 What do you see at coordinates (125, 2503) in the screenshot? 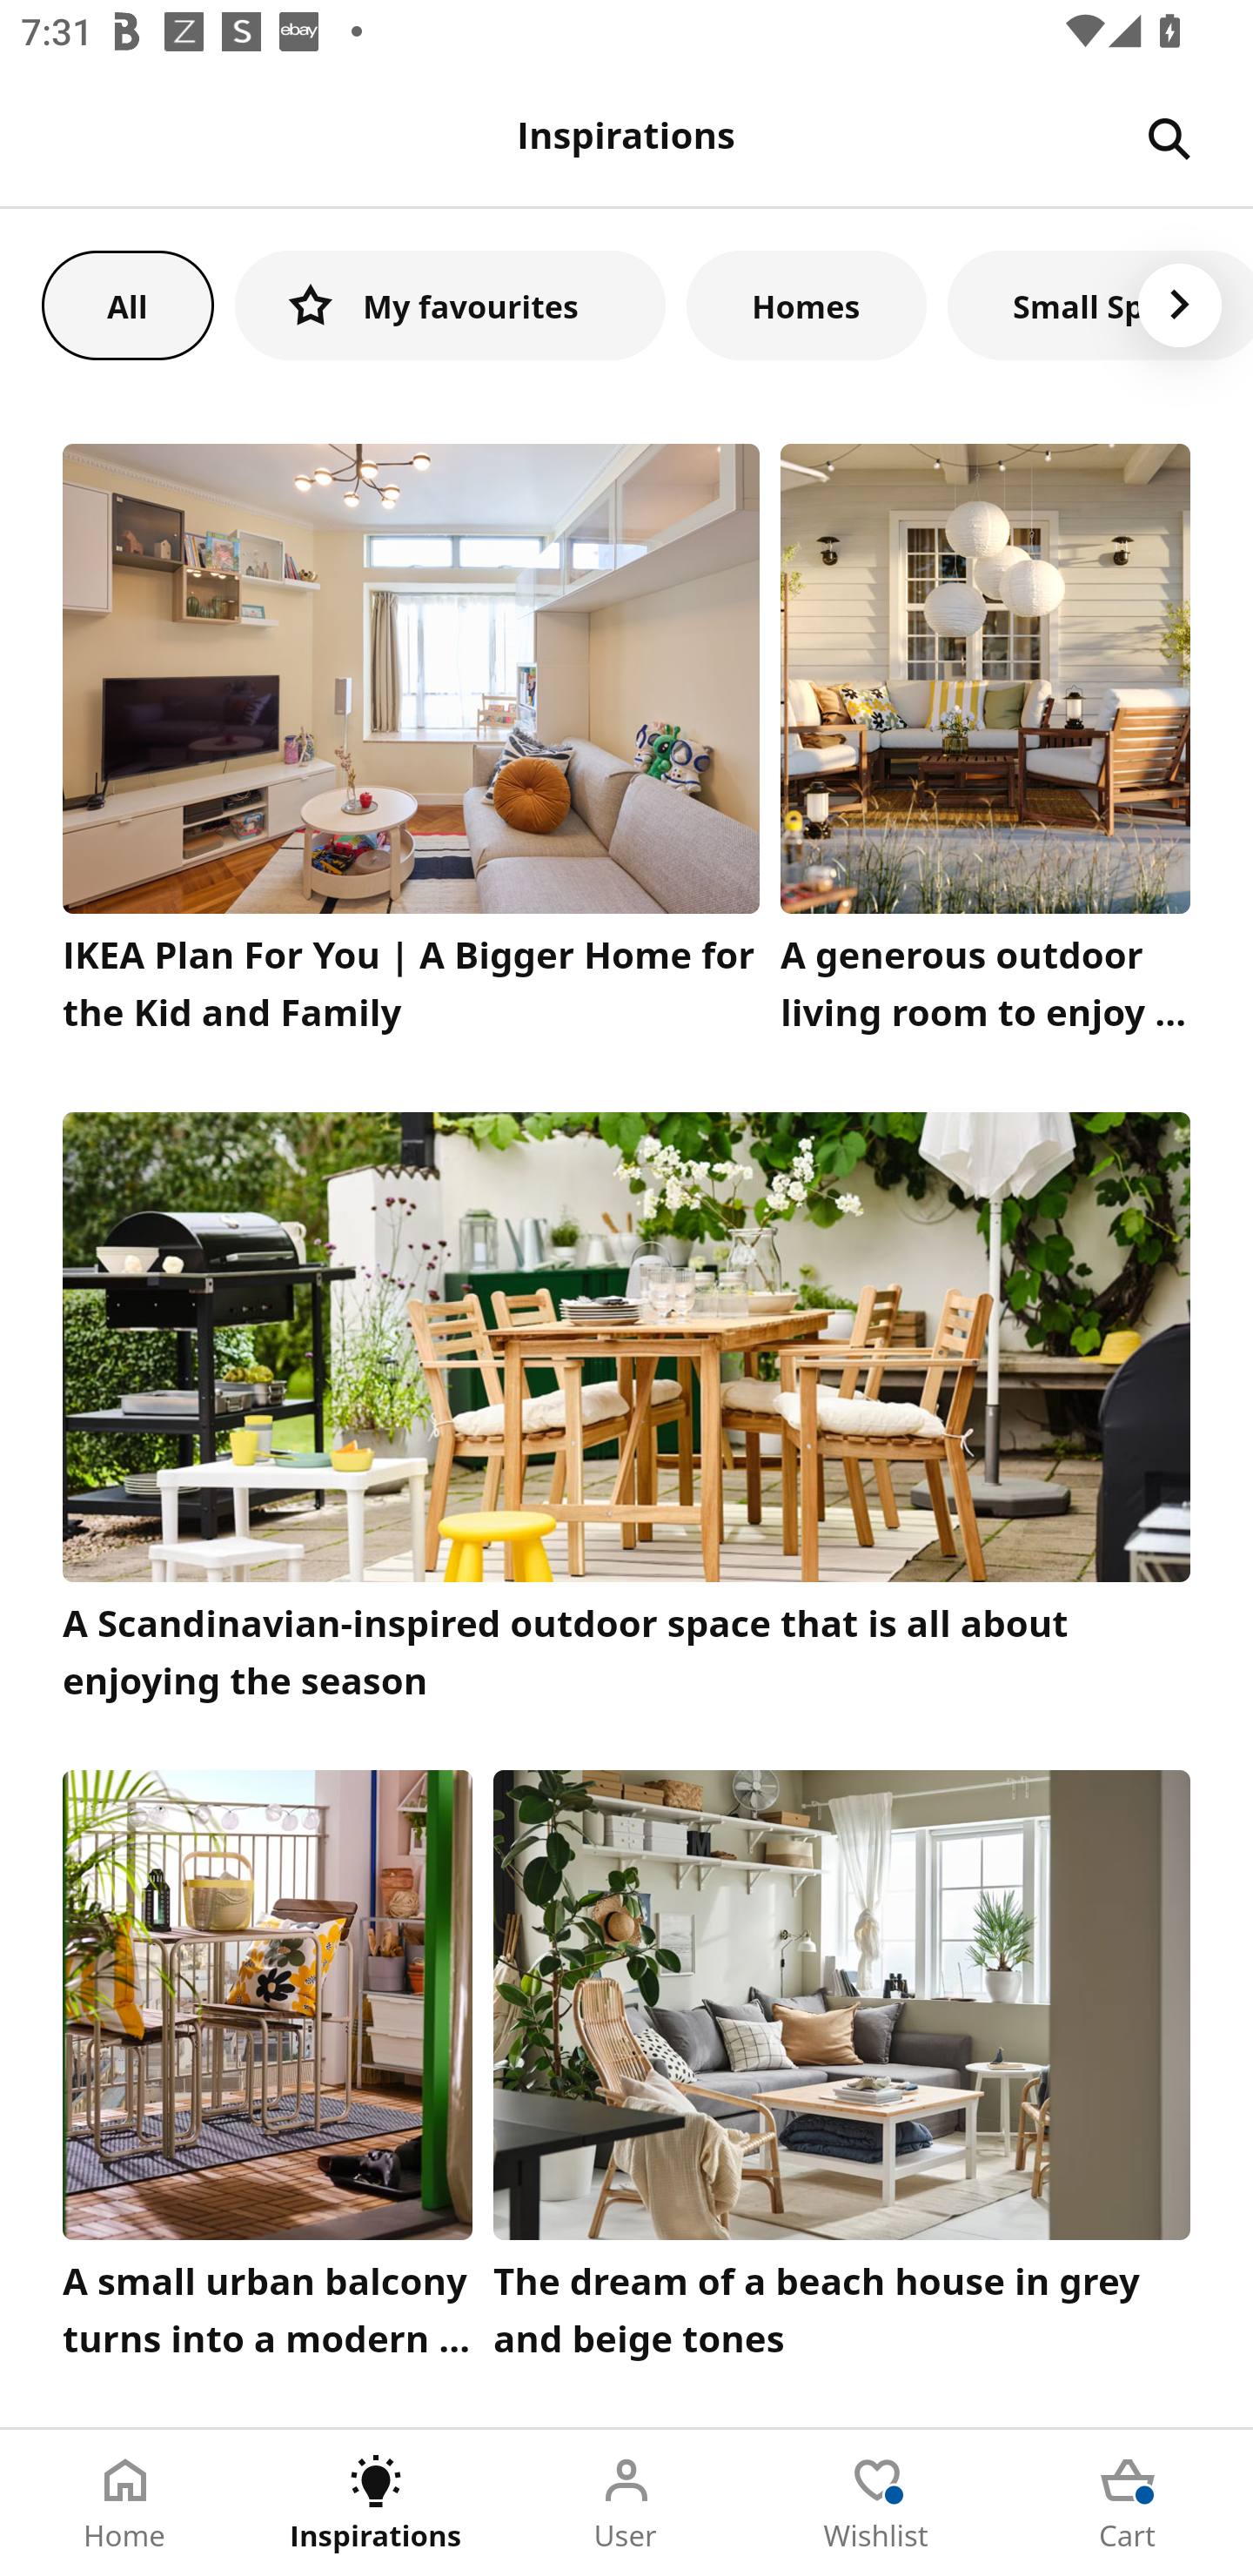
I see `Home
Tab 1 of 5` at bounding box center [125, 2503].